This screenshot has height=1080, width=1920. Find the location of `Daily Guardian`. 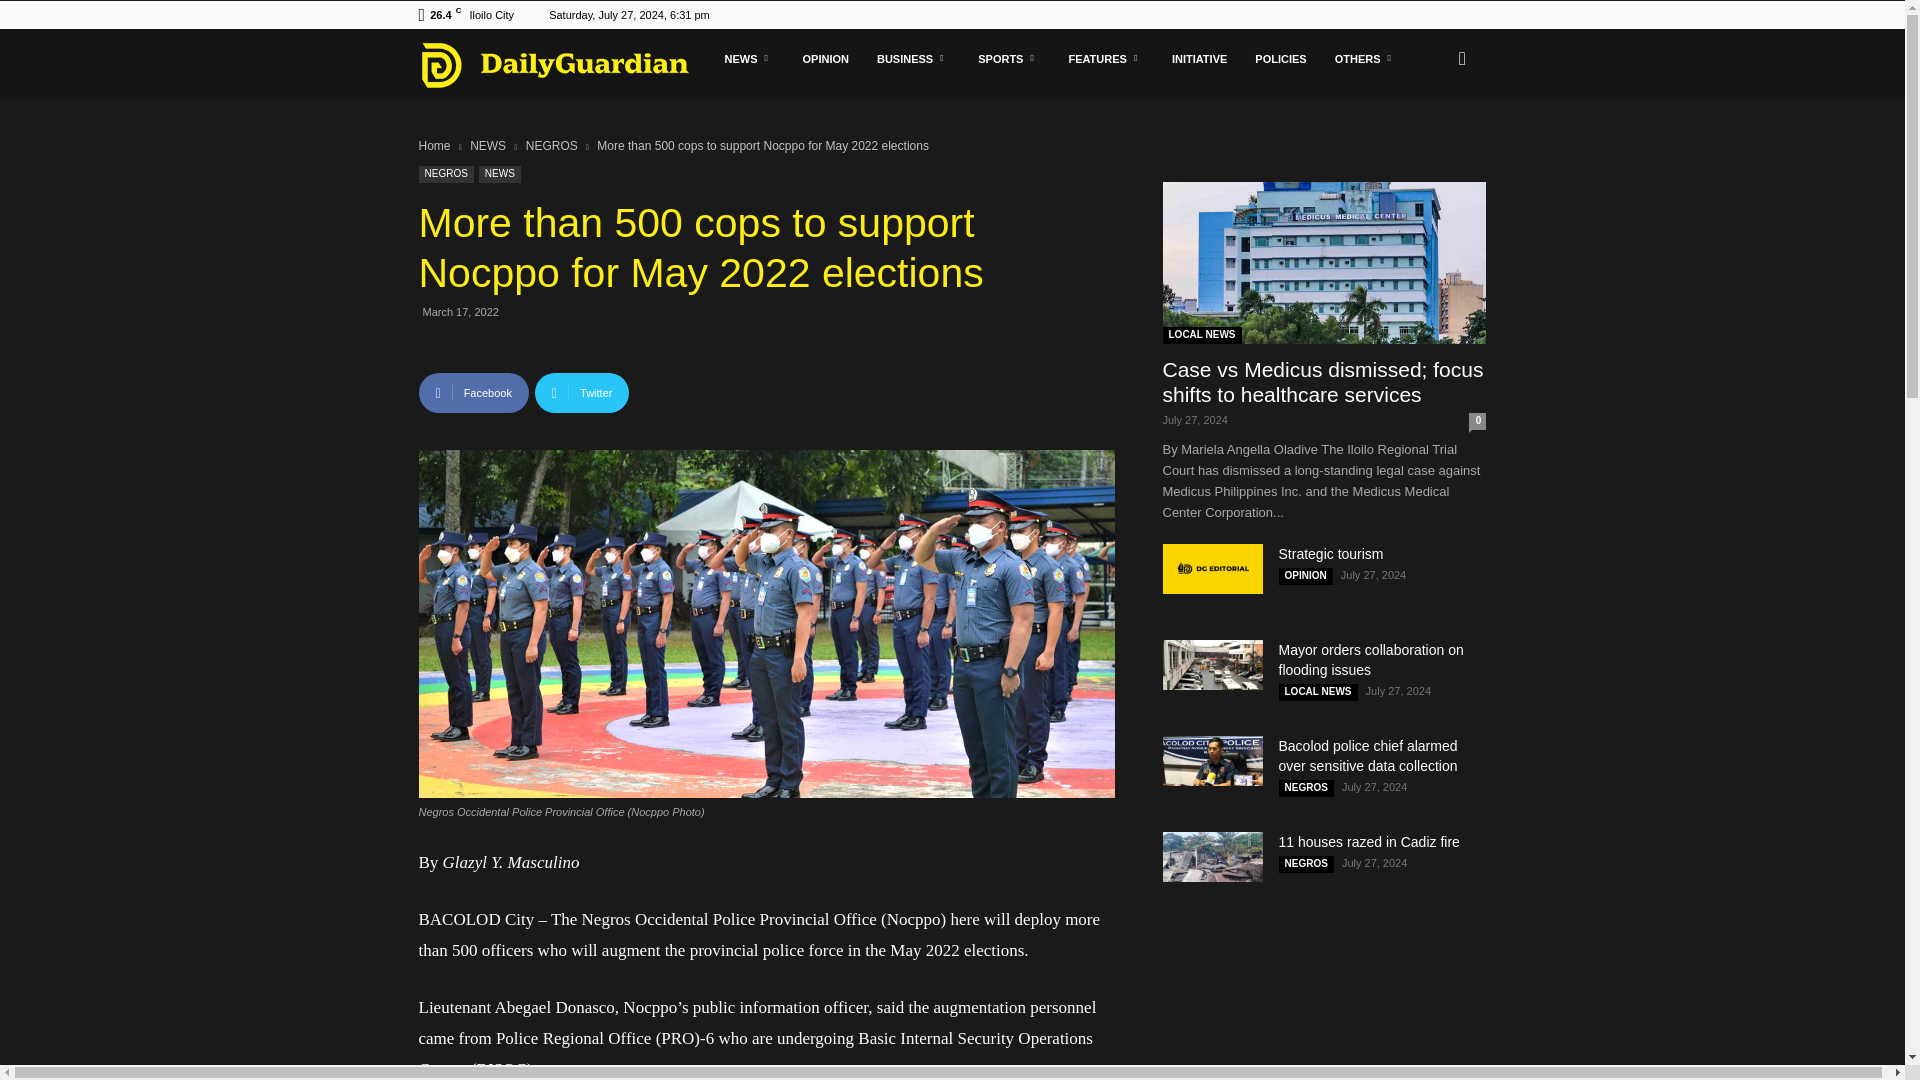

Daily Guardian is located at coordinates (564, 64).